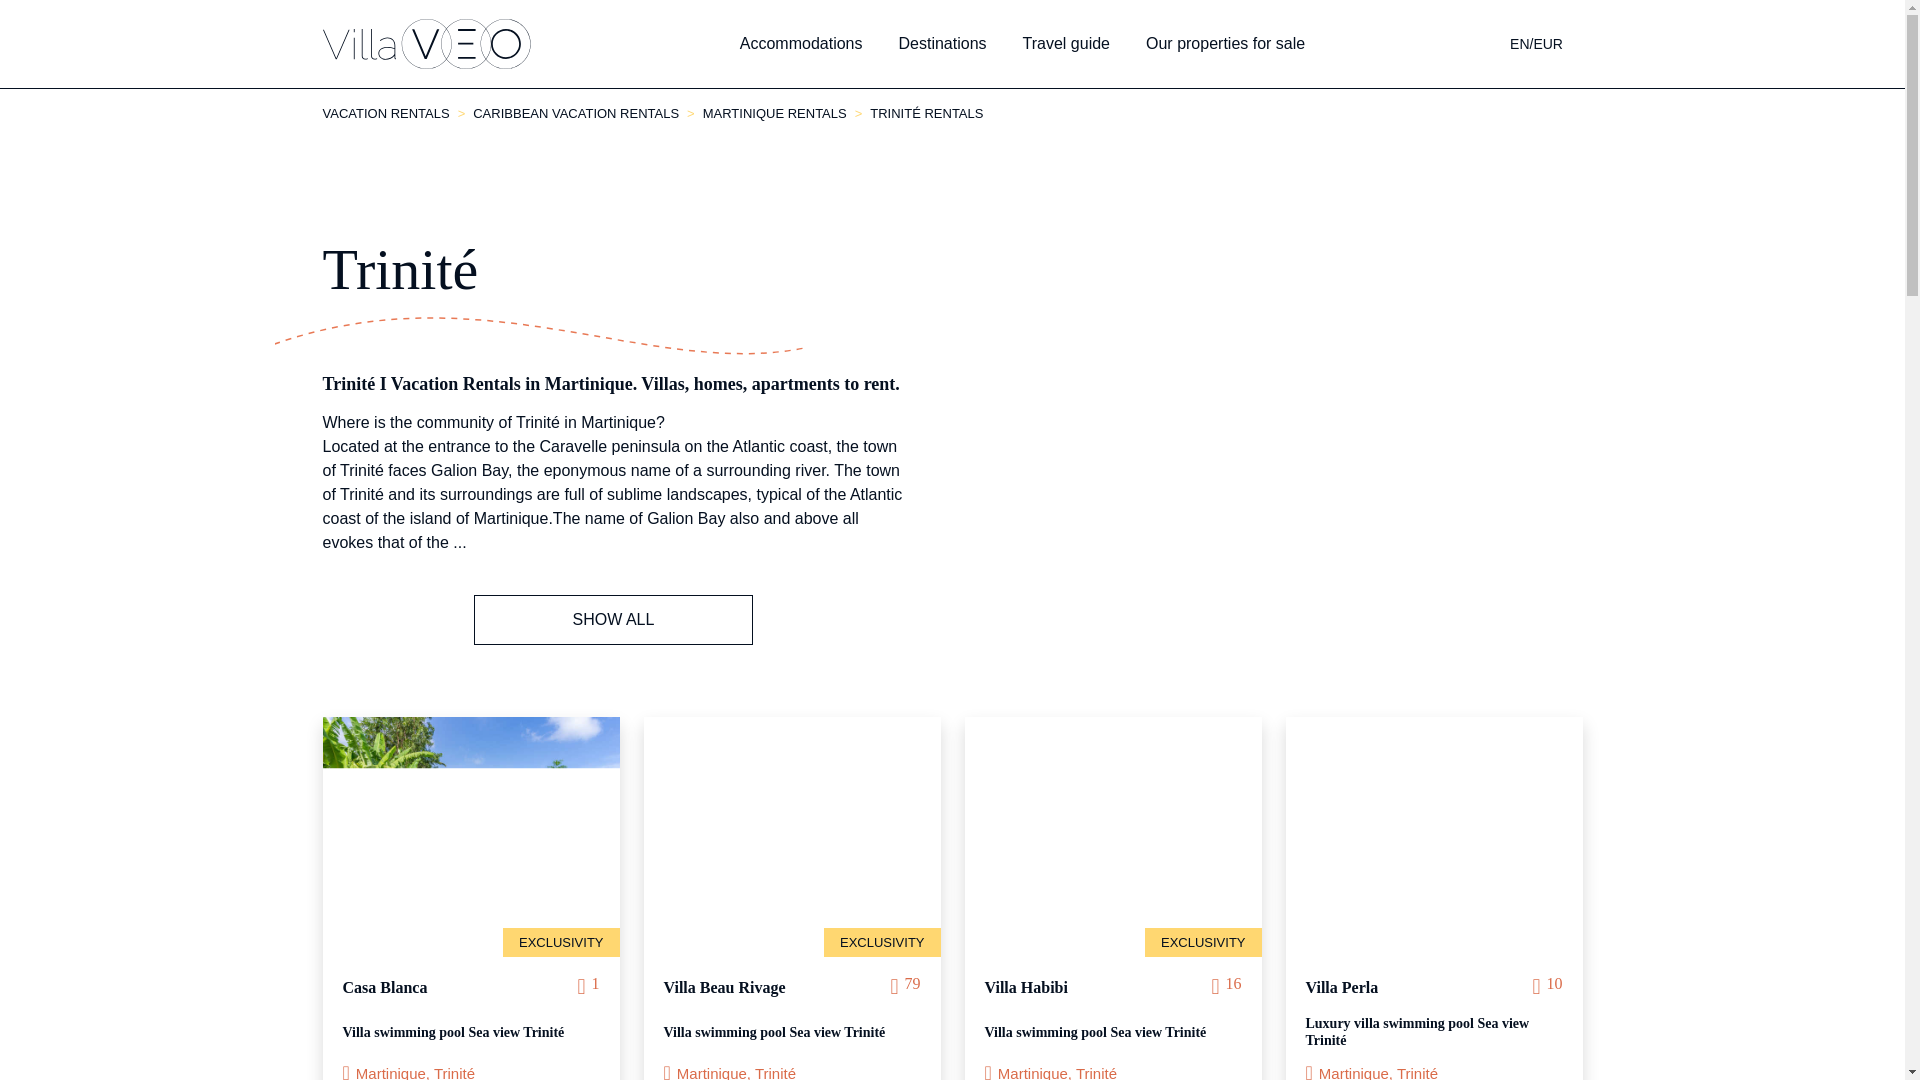 The height and width of the screenshot is (1080, 1920). What do you see at coordinates (576, 112) in the screenshot?
I see `CARIBBEAN VACATION RENTALS` at bounding box center [576, 112].